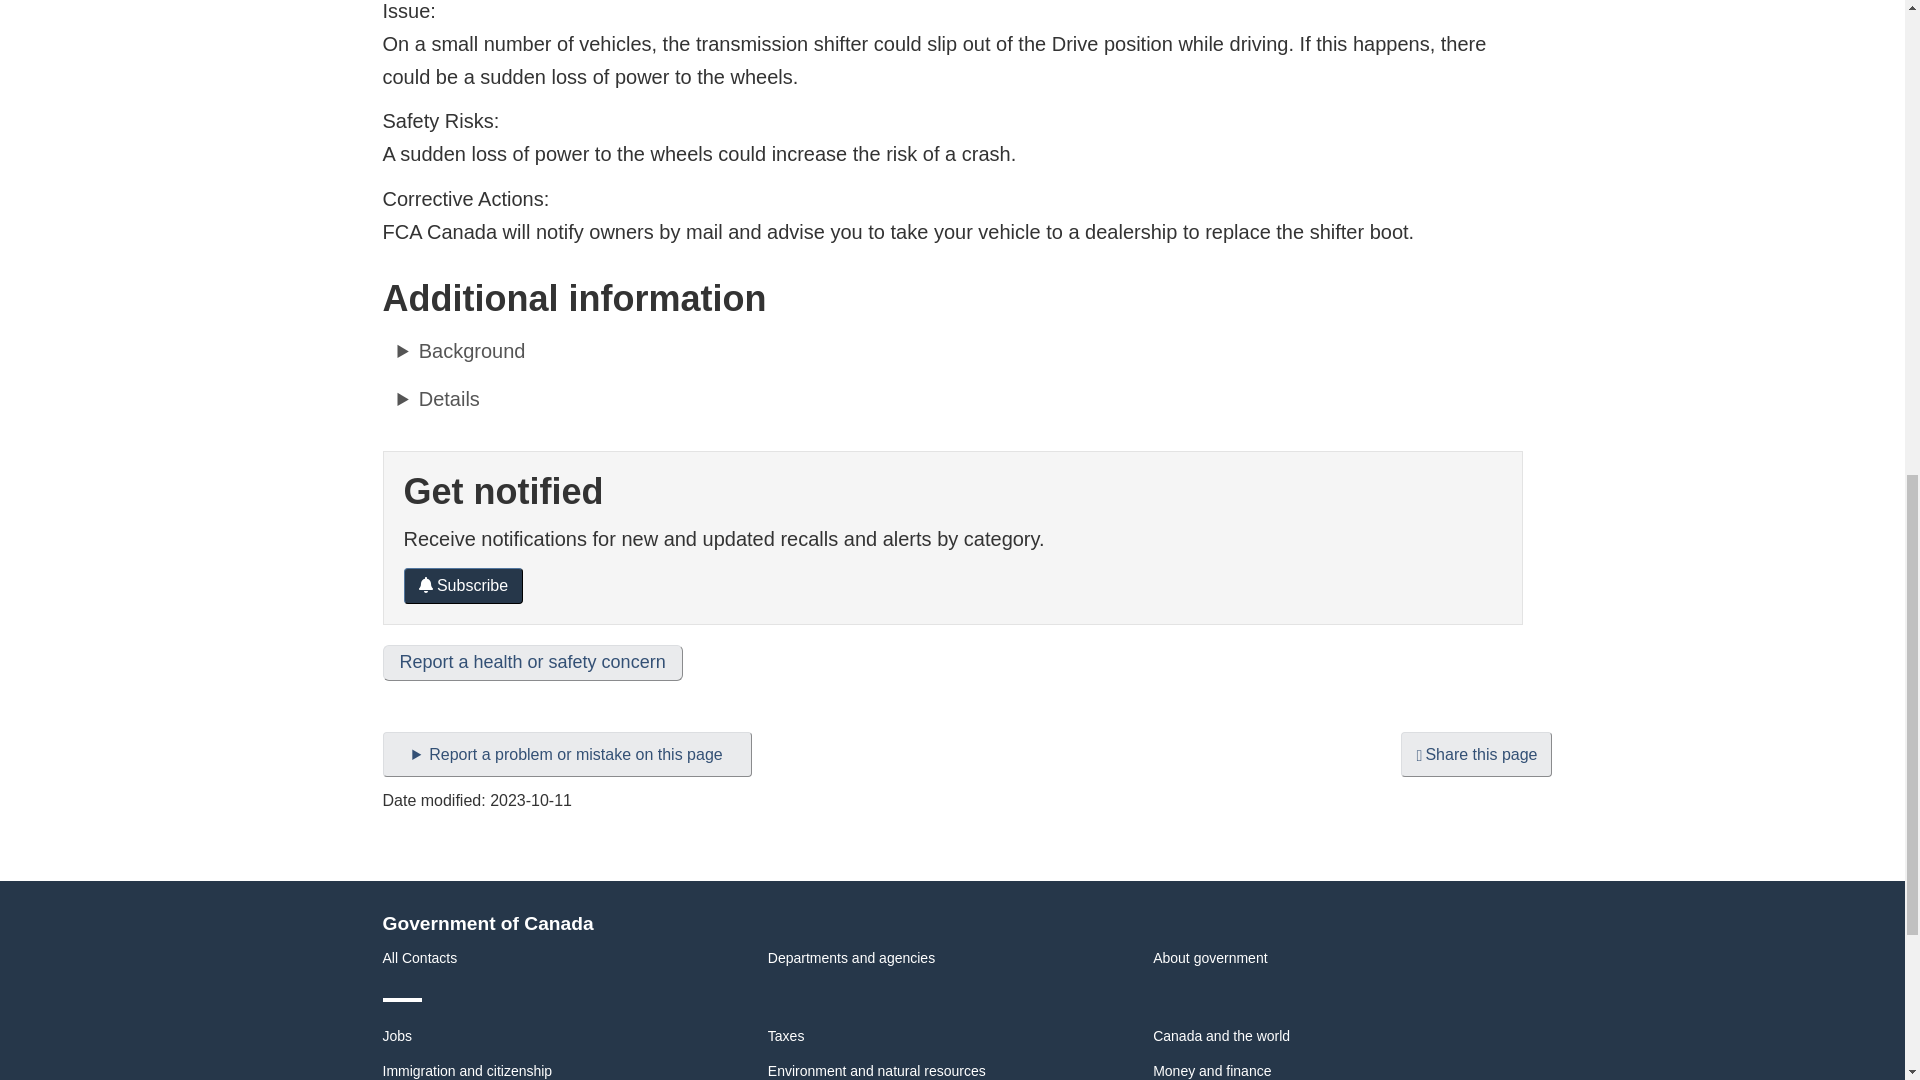  I want to click on All Contacts, so click(419, 958).